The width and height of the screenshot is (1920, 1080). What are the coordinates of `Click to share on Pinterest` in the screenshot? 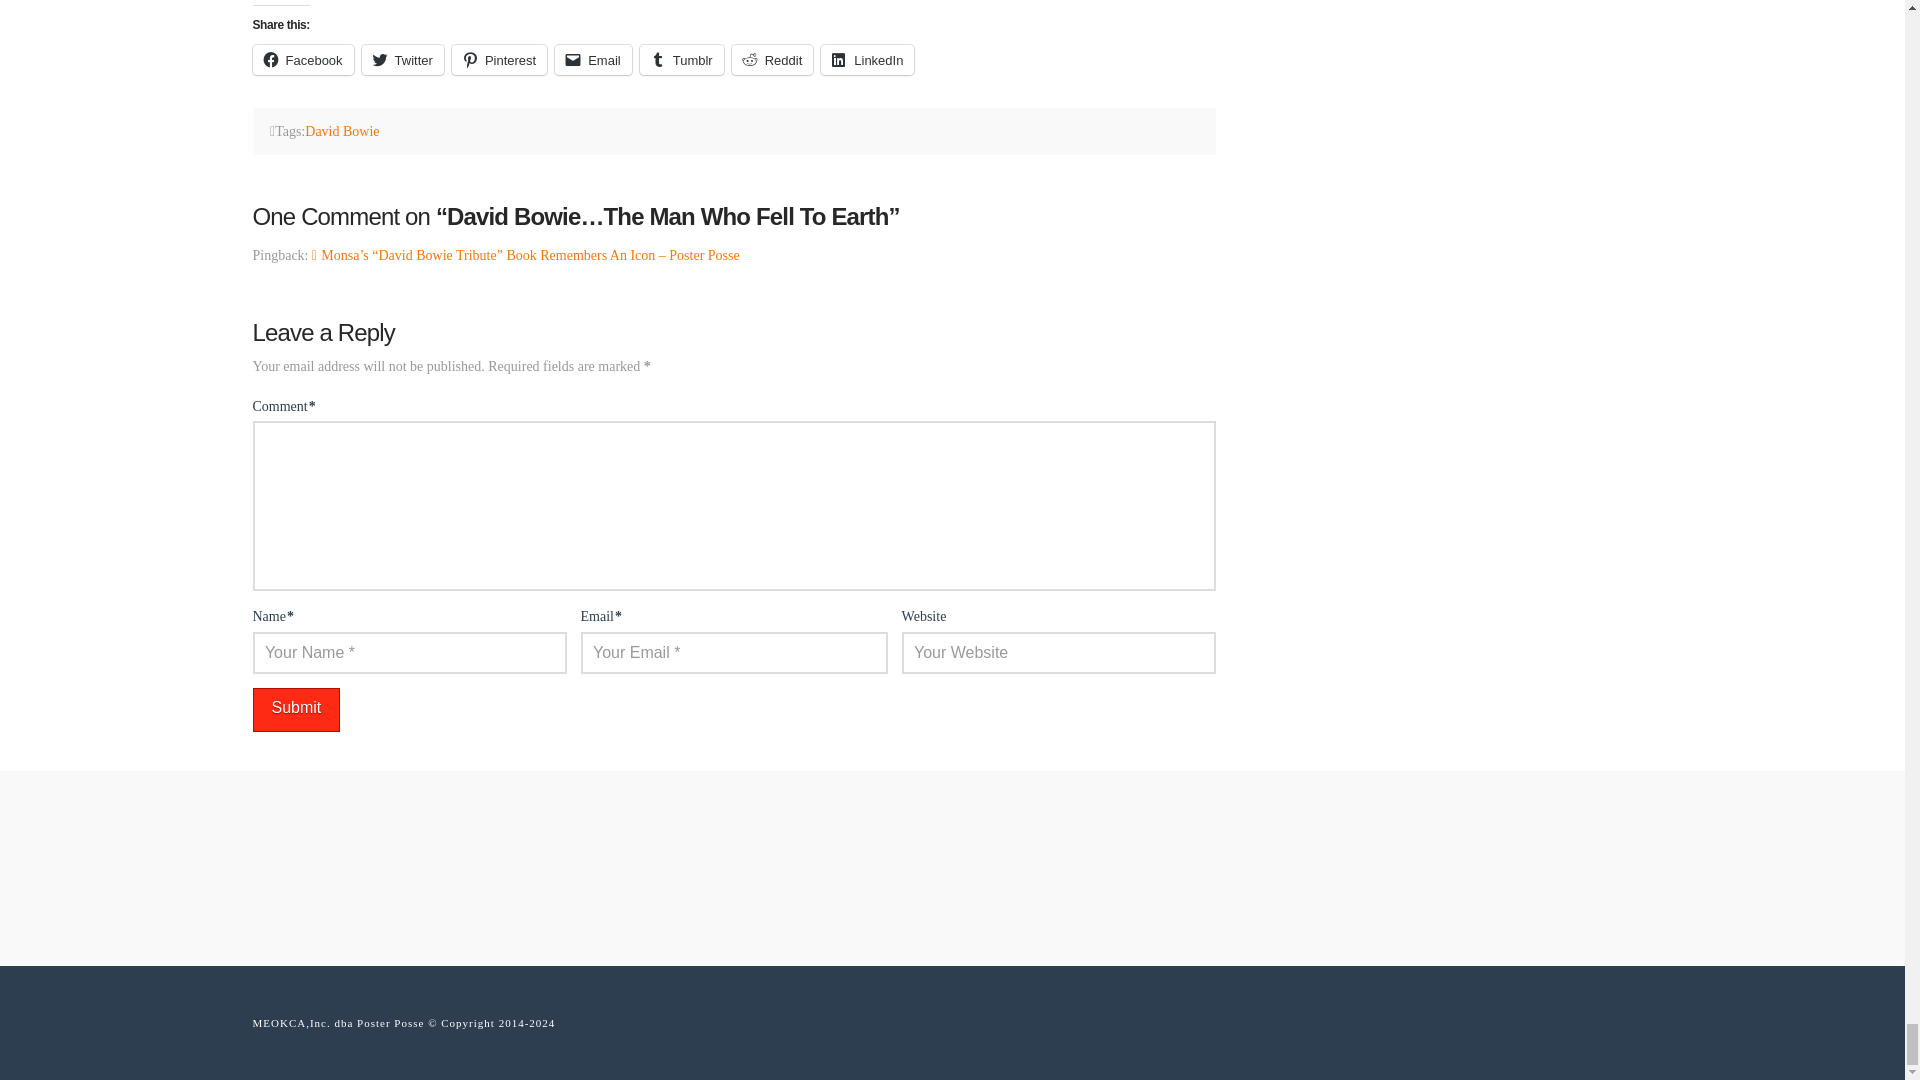 It's located at (499, 60).